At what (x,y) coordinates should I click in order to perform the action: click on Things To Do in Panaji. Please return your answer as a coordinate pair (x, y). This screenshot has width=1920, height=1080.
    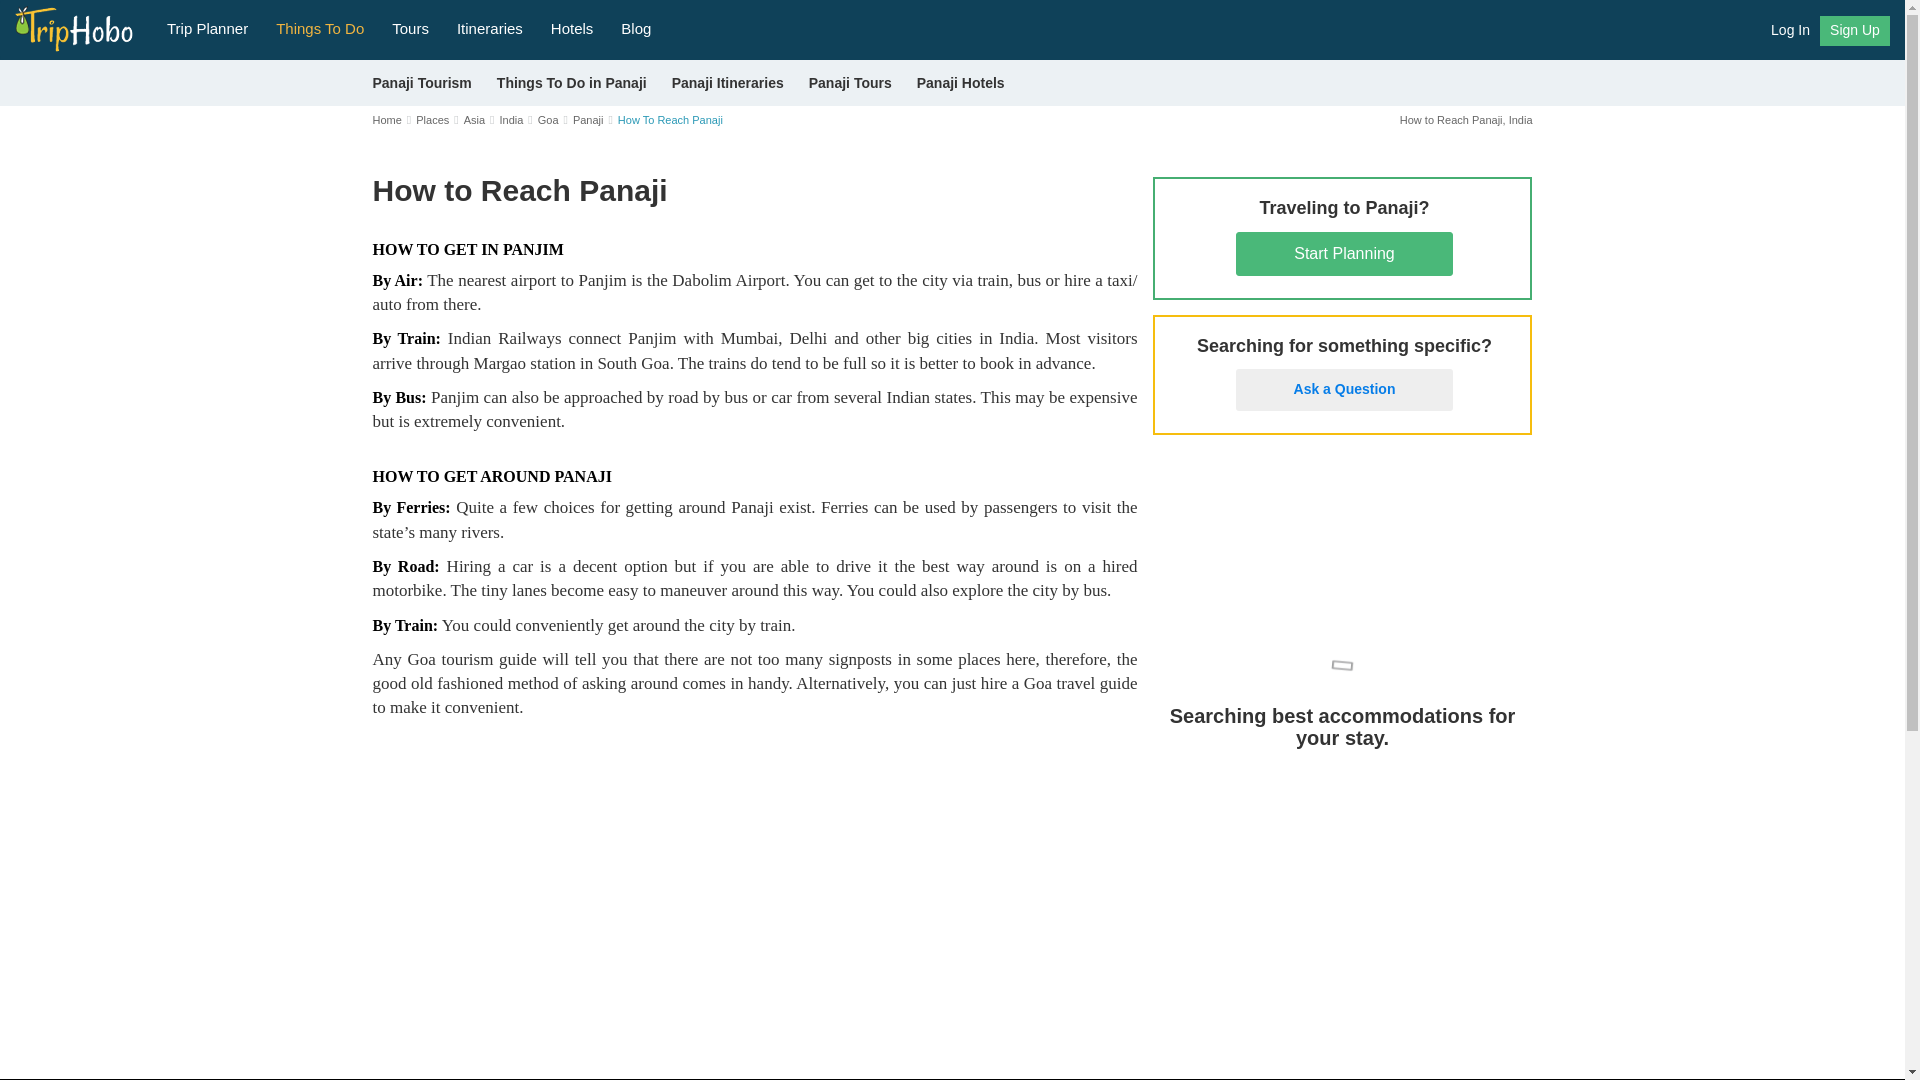
    Looking at the image, I should click on (572, 82).